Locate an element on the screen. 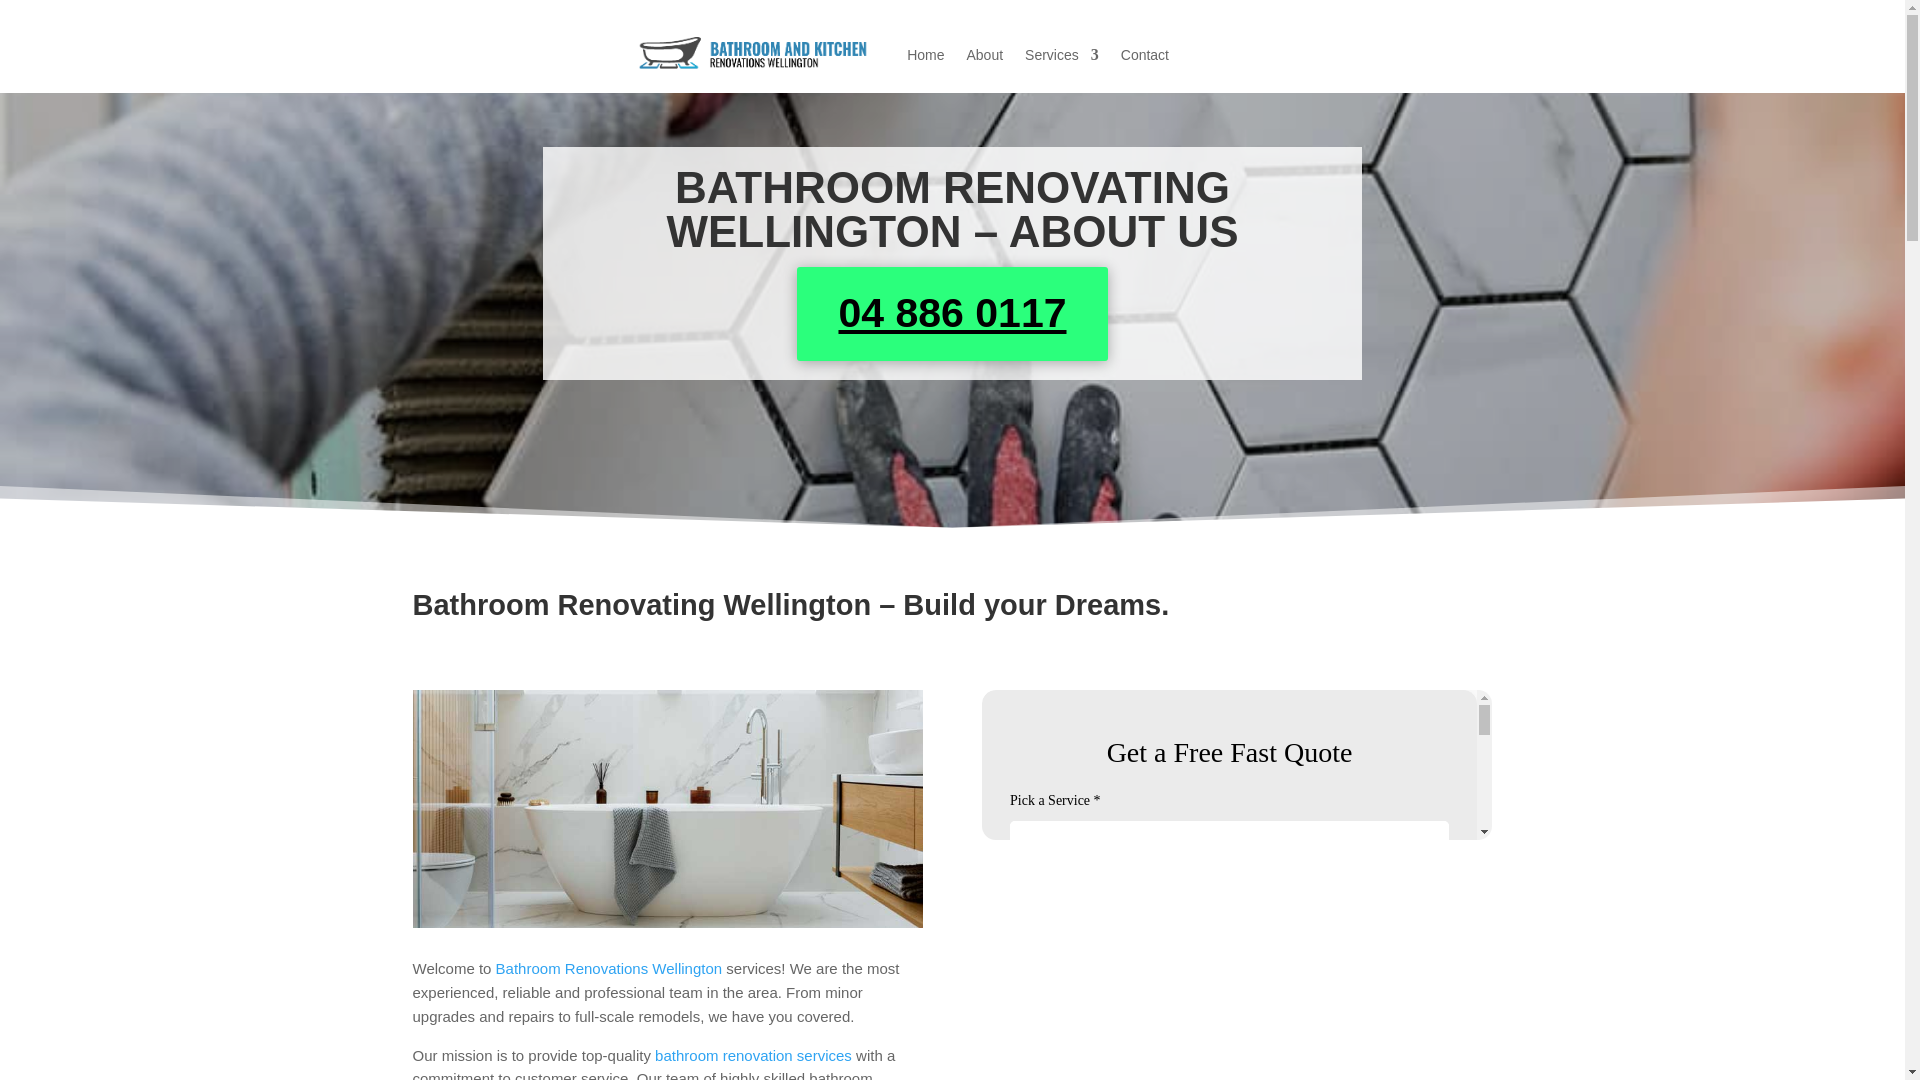  Wellington-bathroom-renovation-2 is located at coordinates (666, 808).